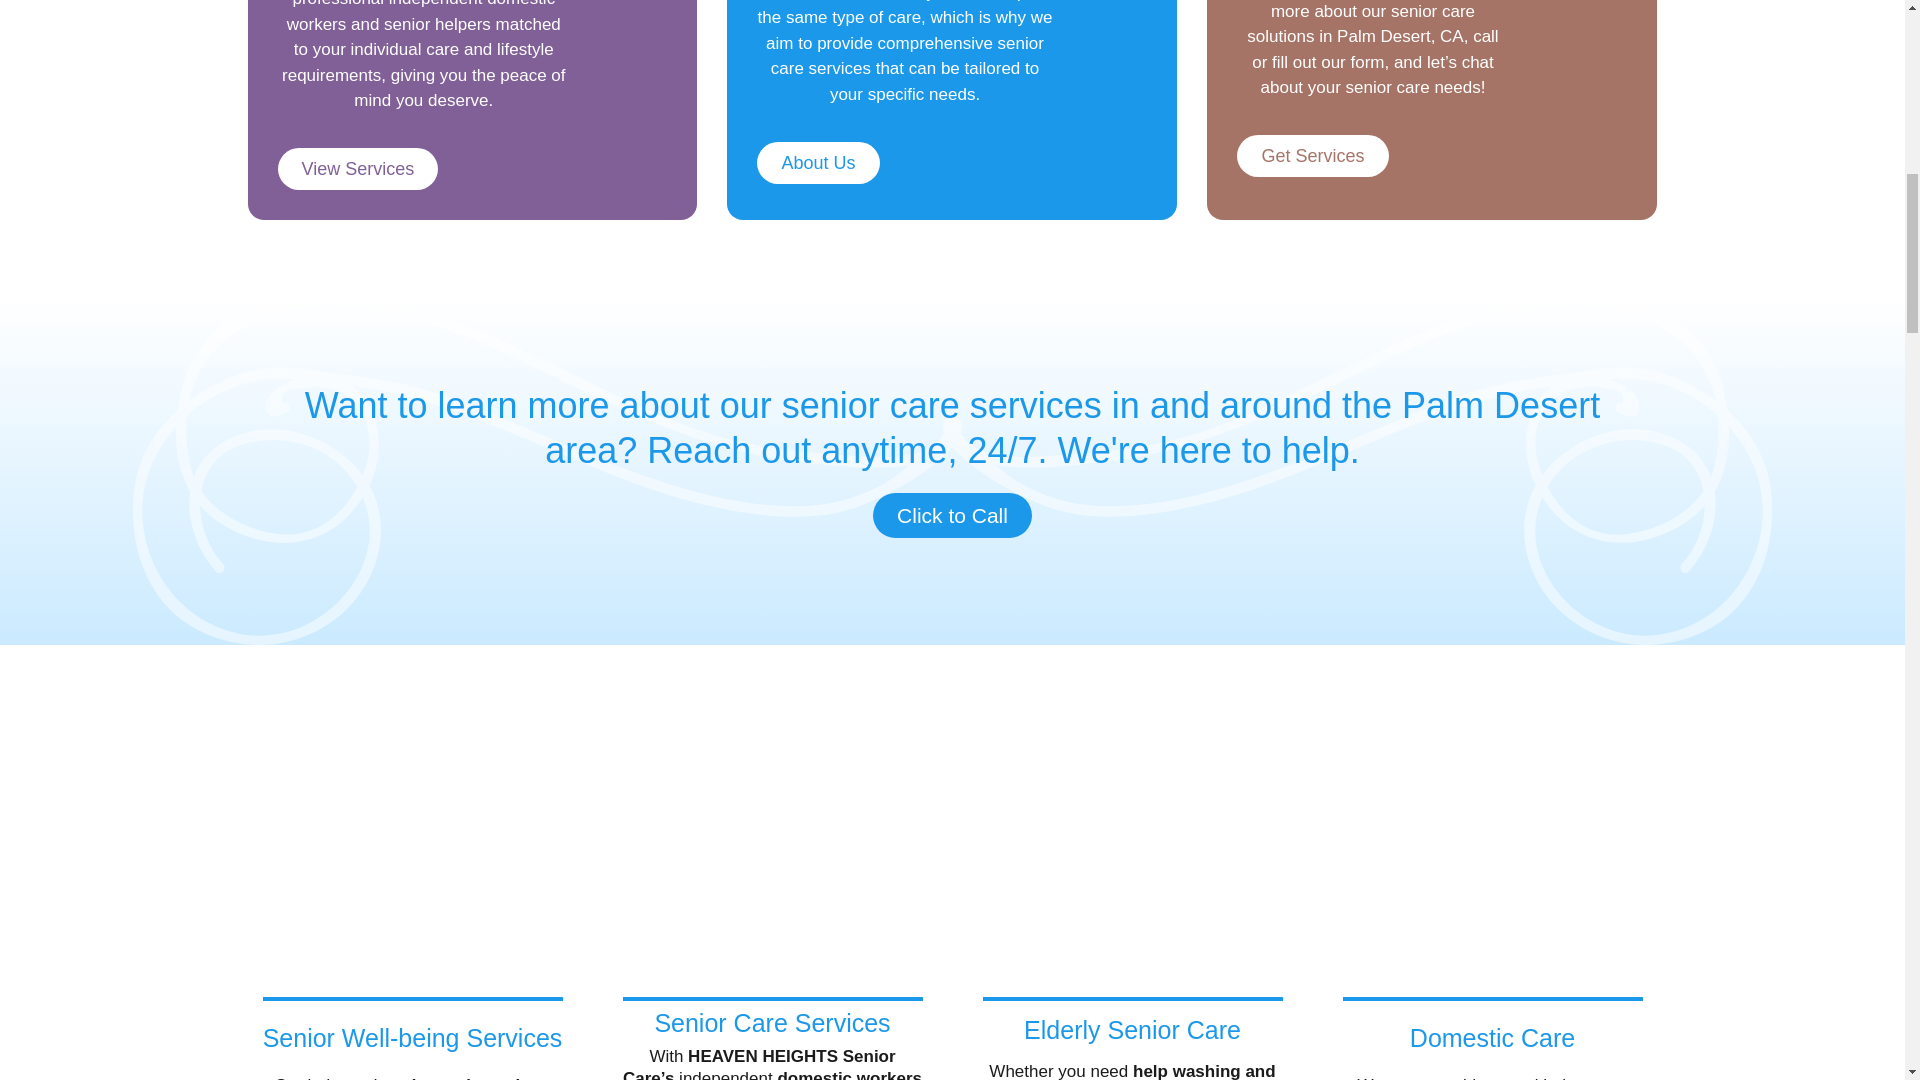 The image size is (1920, 1080). I want to click on Senior Well-being Services, so click(412, 1037).